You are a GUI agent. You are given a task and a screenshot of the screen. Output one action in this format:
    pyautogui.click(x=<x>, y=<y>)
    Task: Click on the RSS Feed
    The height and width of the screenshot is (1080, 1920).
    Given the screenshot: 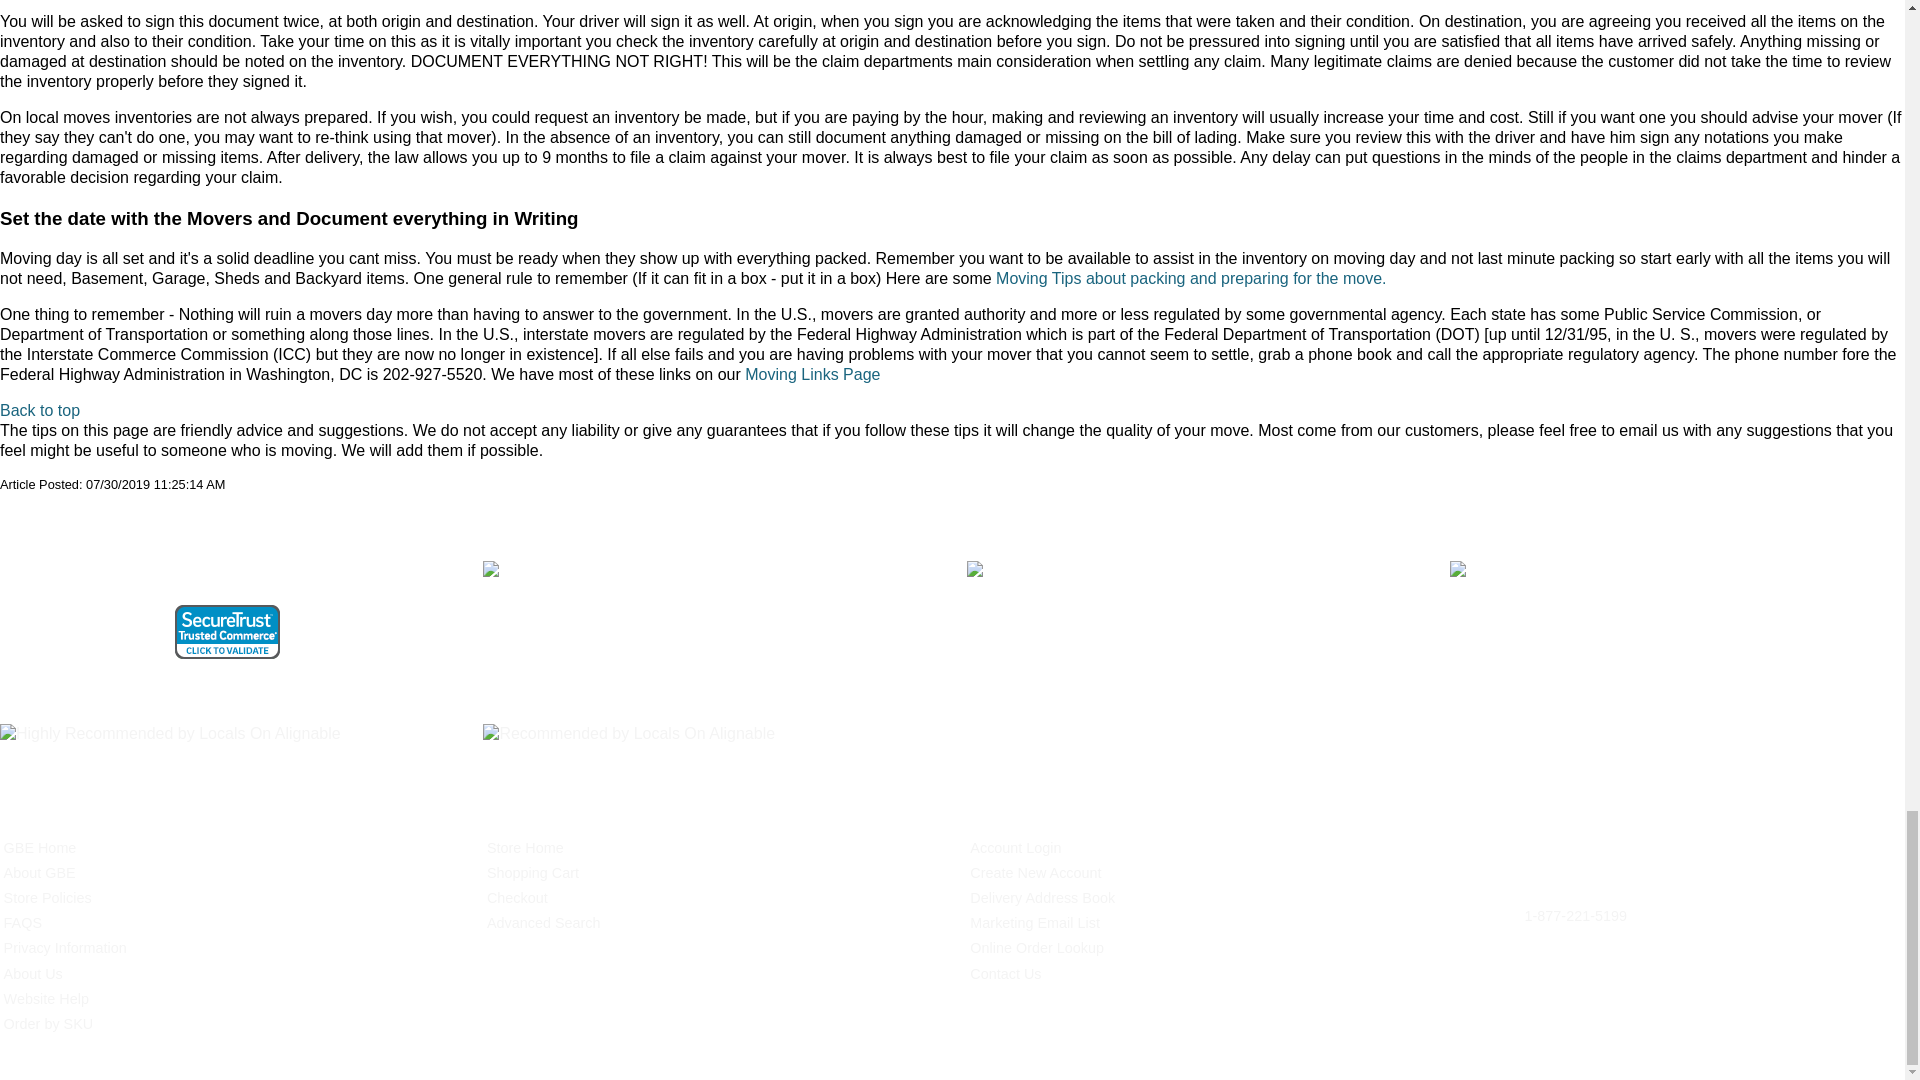 What is the action you would take?
    pyautogui.click(x=16, y=524)
    